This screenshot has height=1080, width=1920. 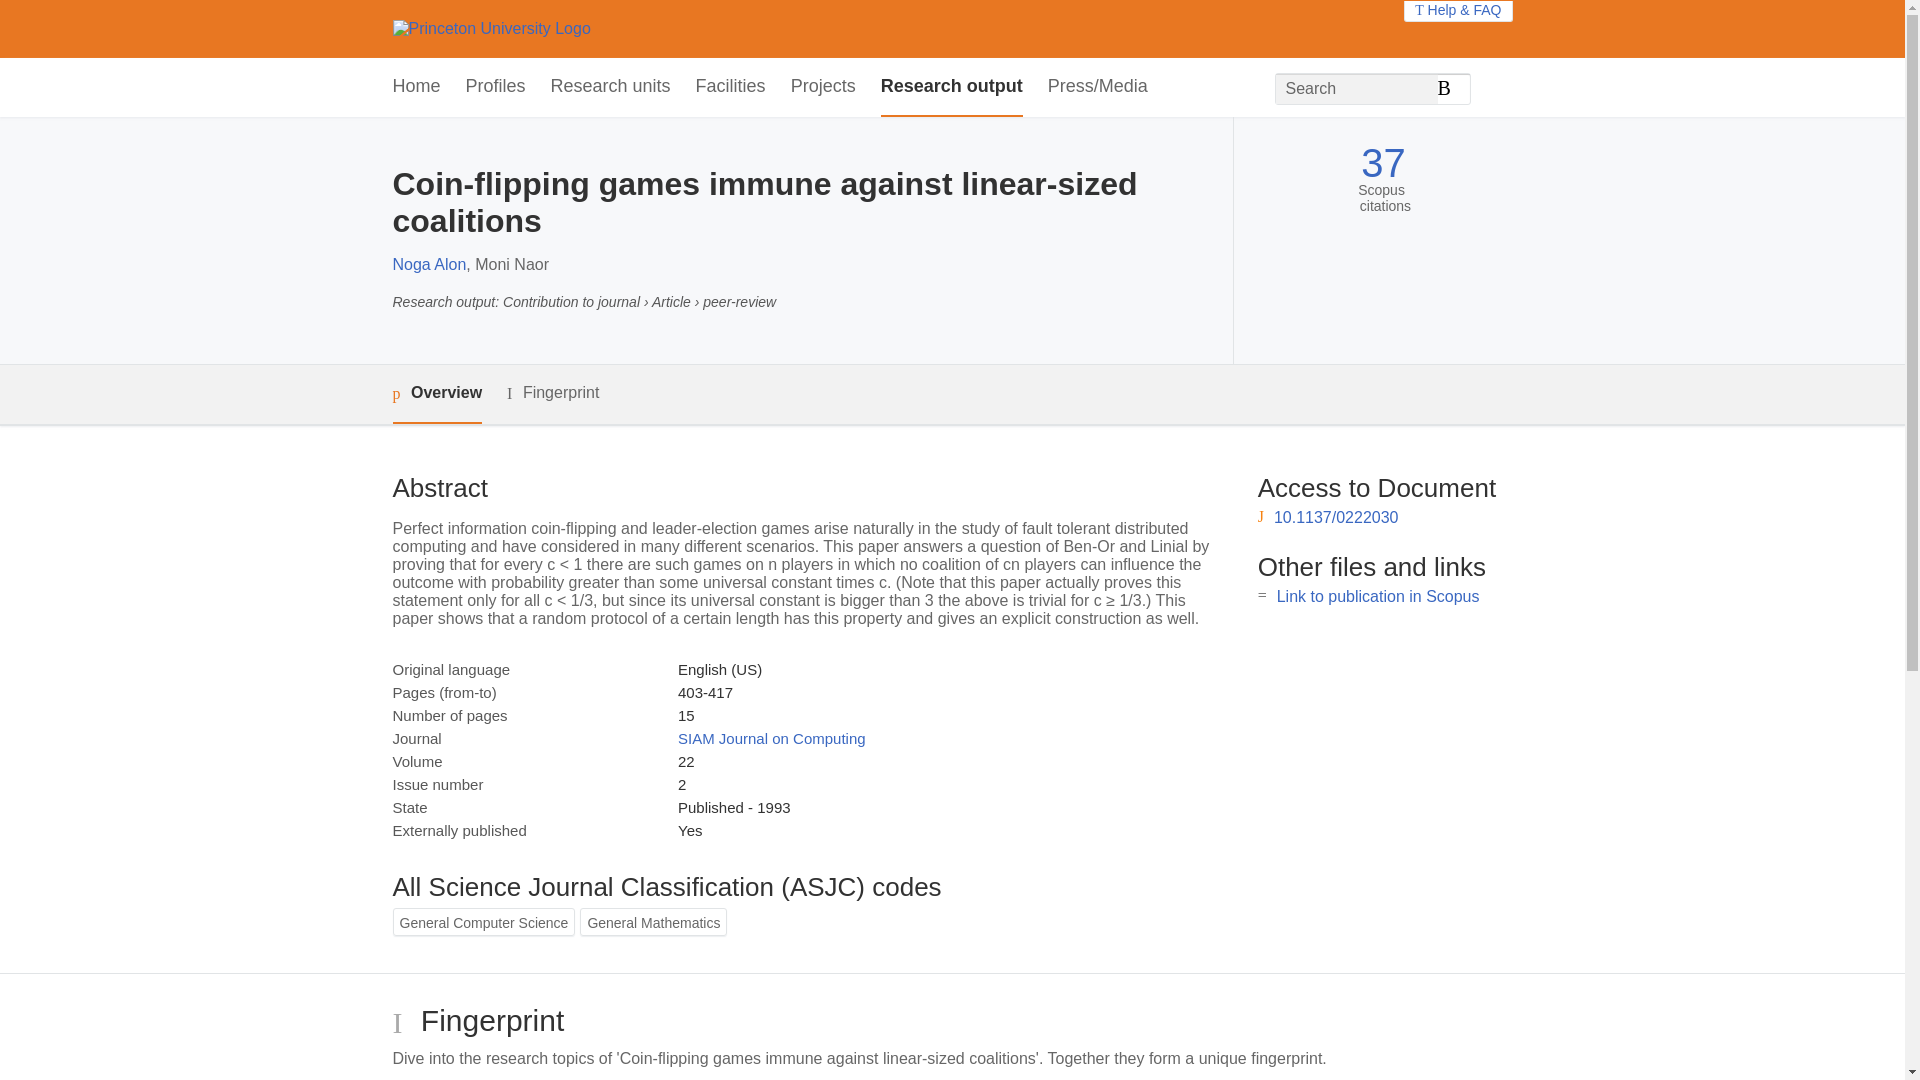 What do you see at coordinates (730, 87) in the screenshot?
I see `Facilities` at bounding box center [730, 87].